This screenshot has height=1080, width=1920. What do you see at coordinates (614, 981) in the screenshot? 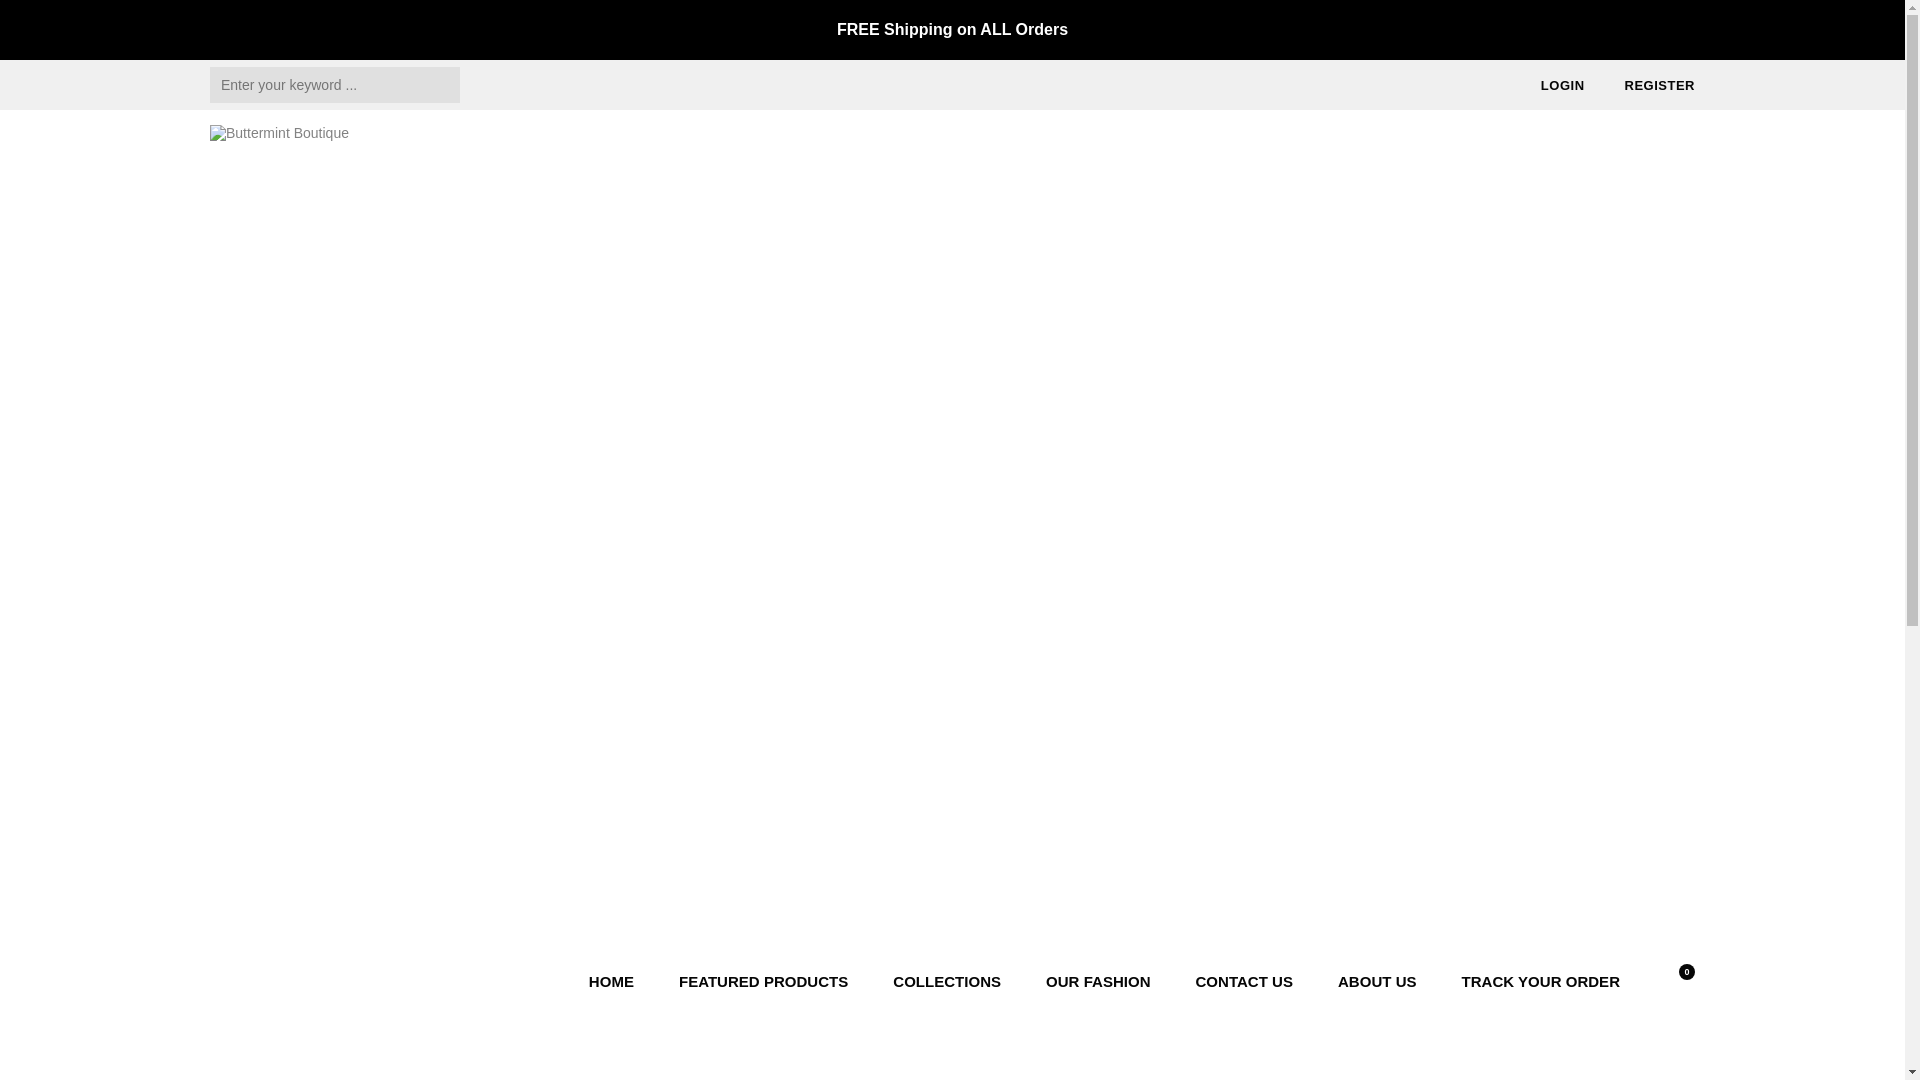
I see `HOME` at bounding box center [614, 981].